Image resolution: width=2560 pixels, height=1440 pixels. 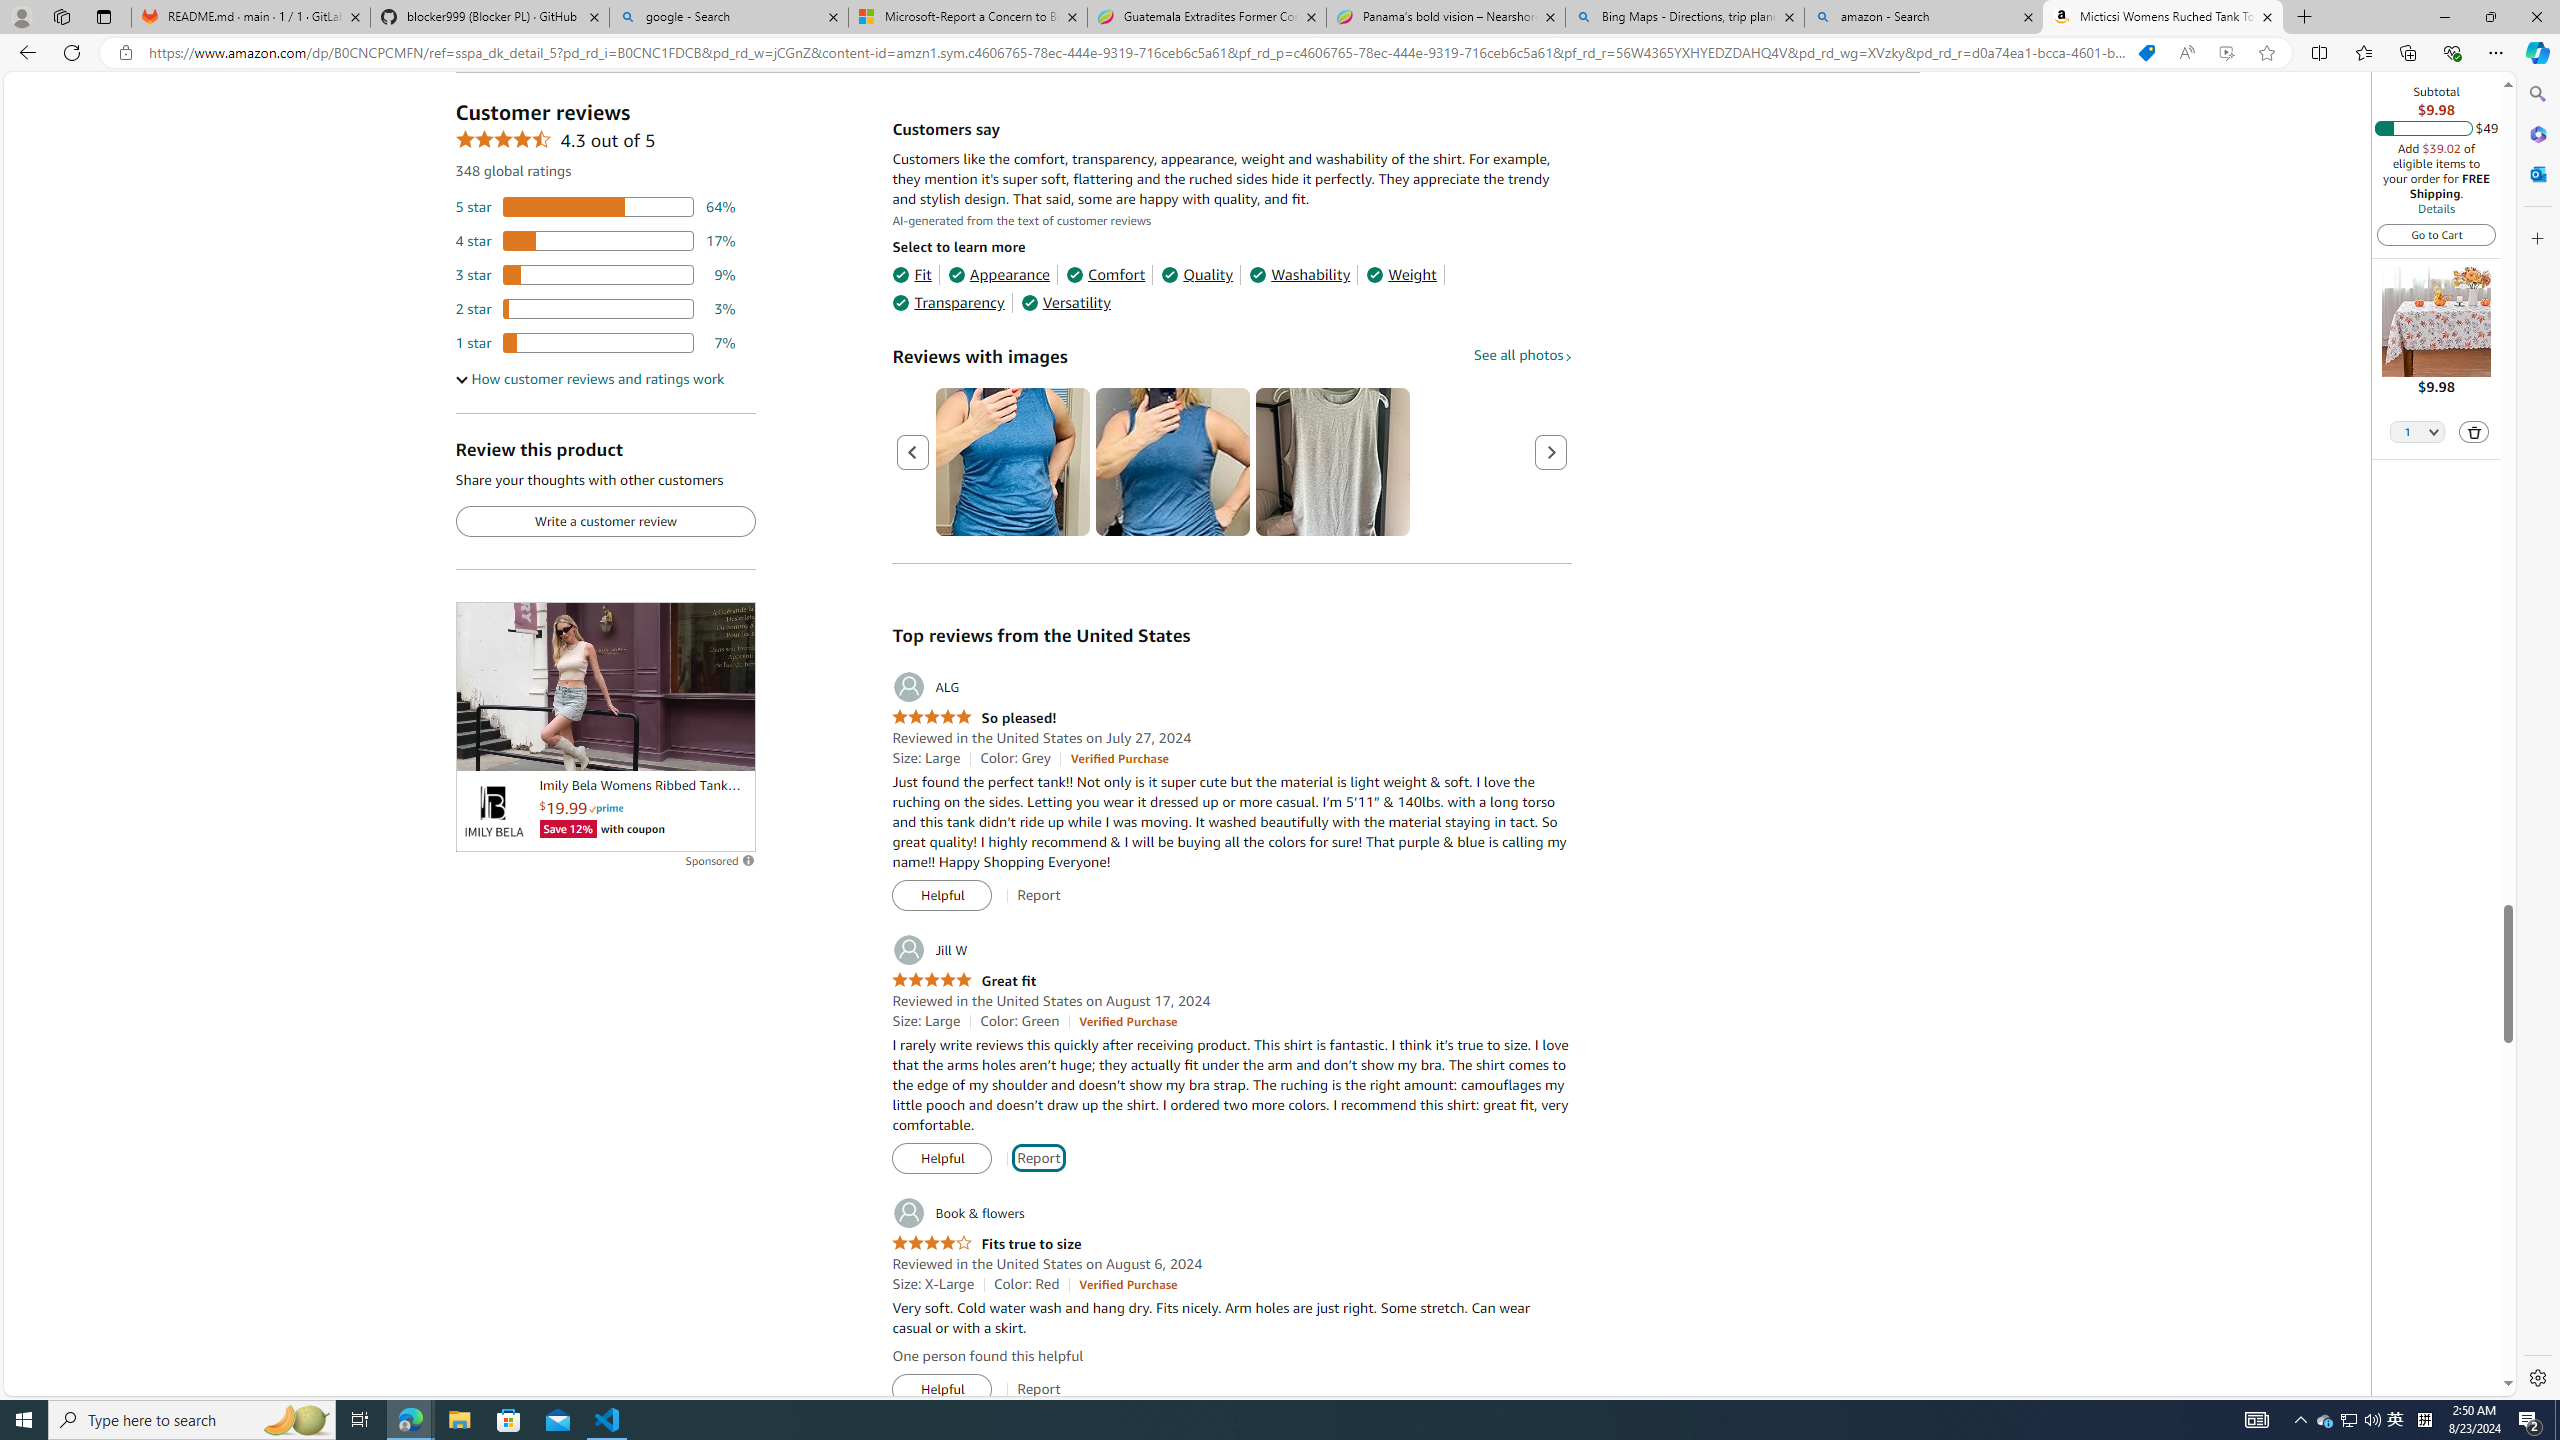 What do you see at coordinates (928, 950) in the screenshot?
I see `Jill W` at bounding box center [928, 950].